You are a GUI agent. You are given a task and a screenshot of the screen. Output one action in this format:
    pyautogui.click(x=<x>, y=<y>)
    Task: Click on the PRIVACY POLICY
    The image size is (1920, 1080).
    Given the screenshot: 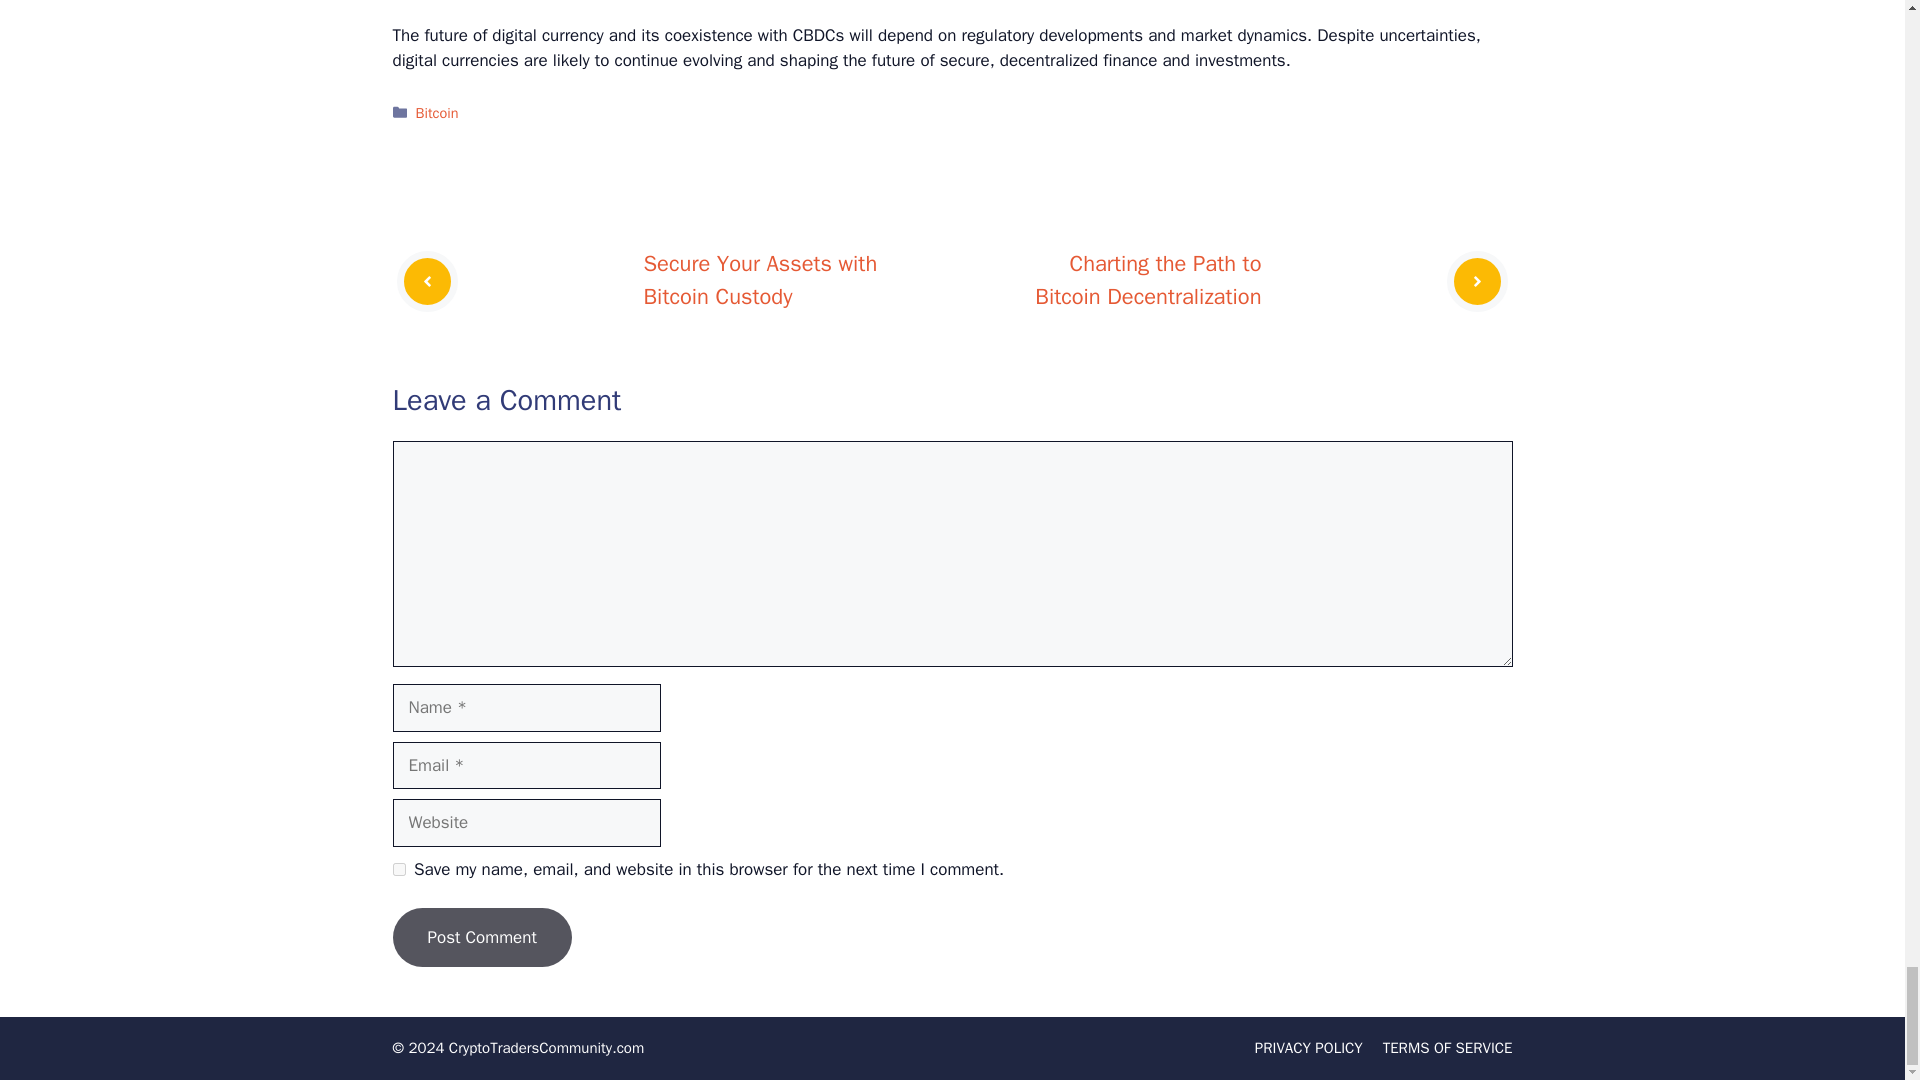 What is the action you would take?
    pyautogui.click(x=1309, y=1048)
    